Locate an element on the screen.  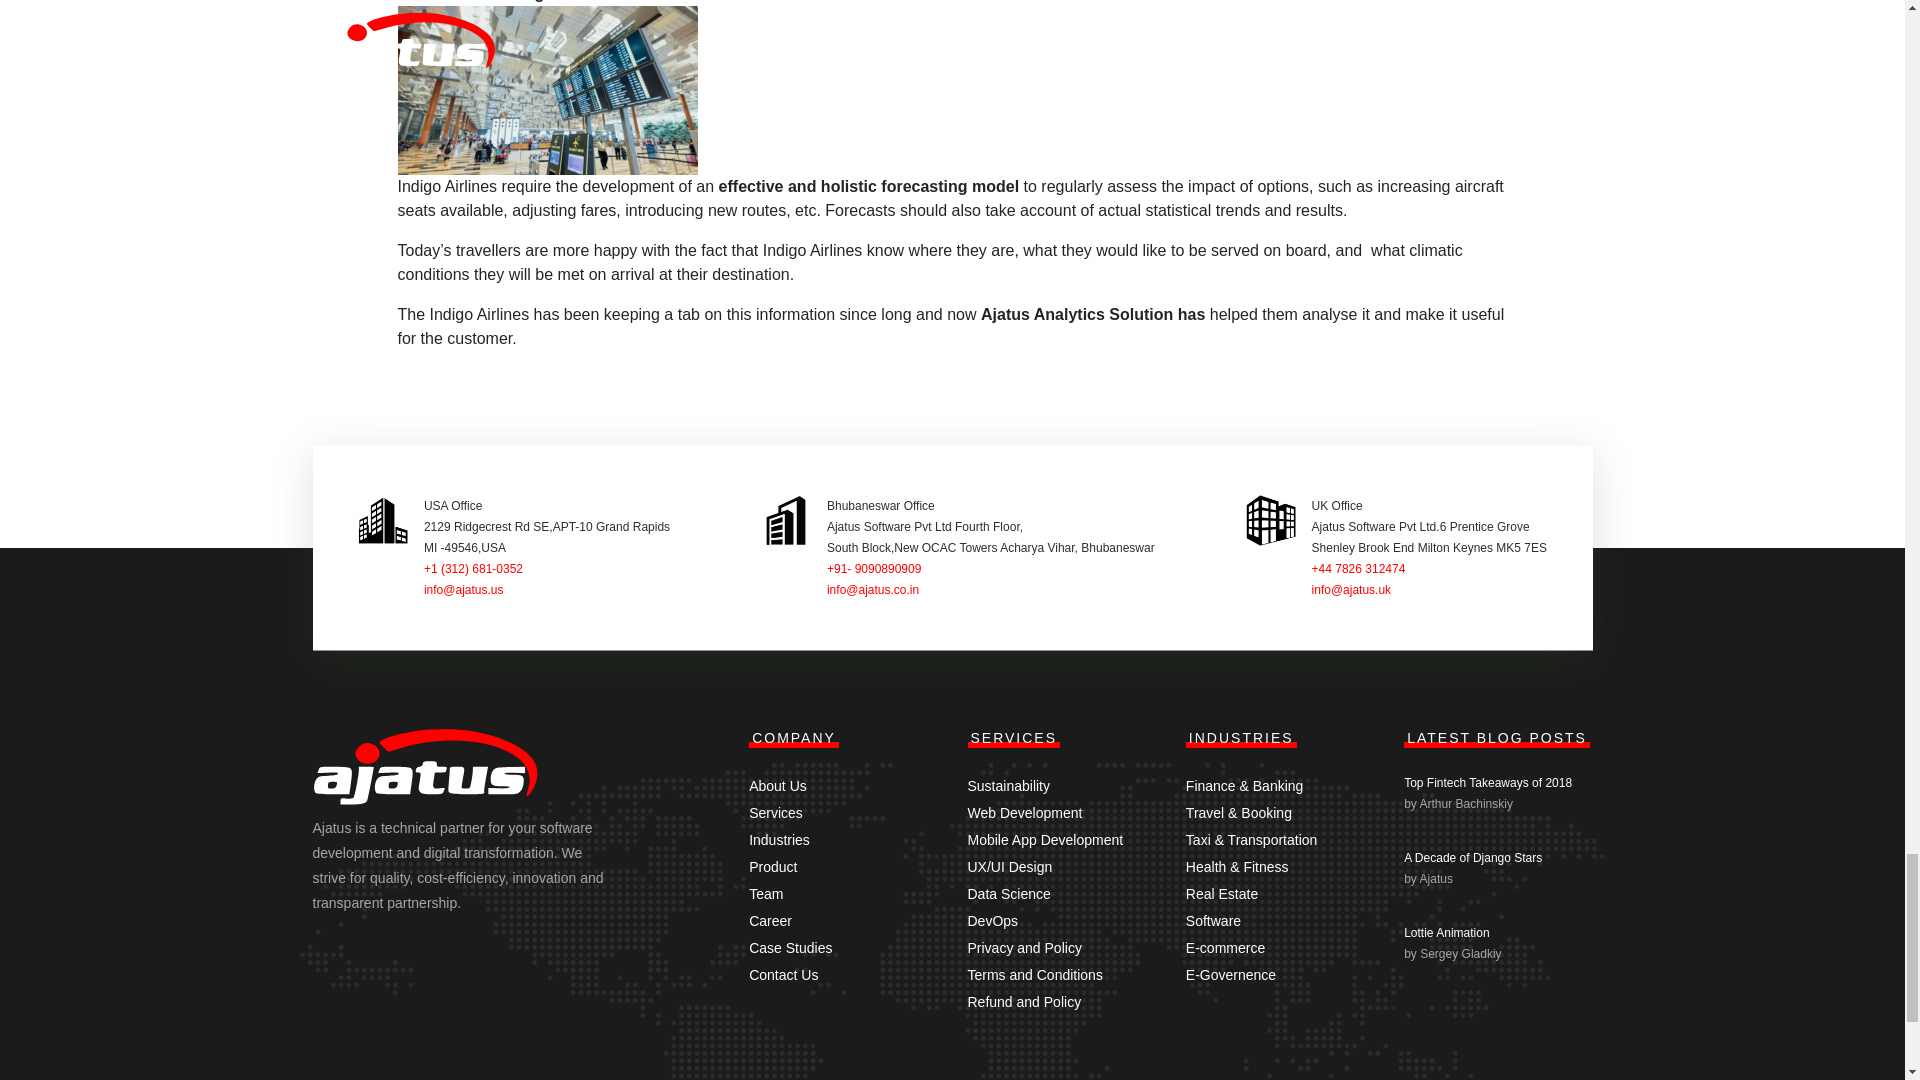
Team is located at coordinates (766, 893).